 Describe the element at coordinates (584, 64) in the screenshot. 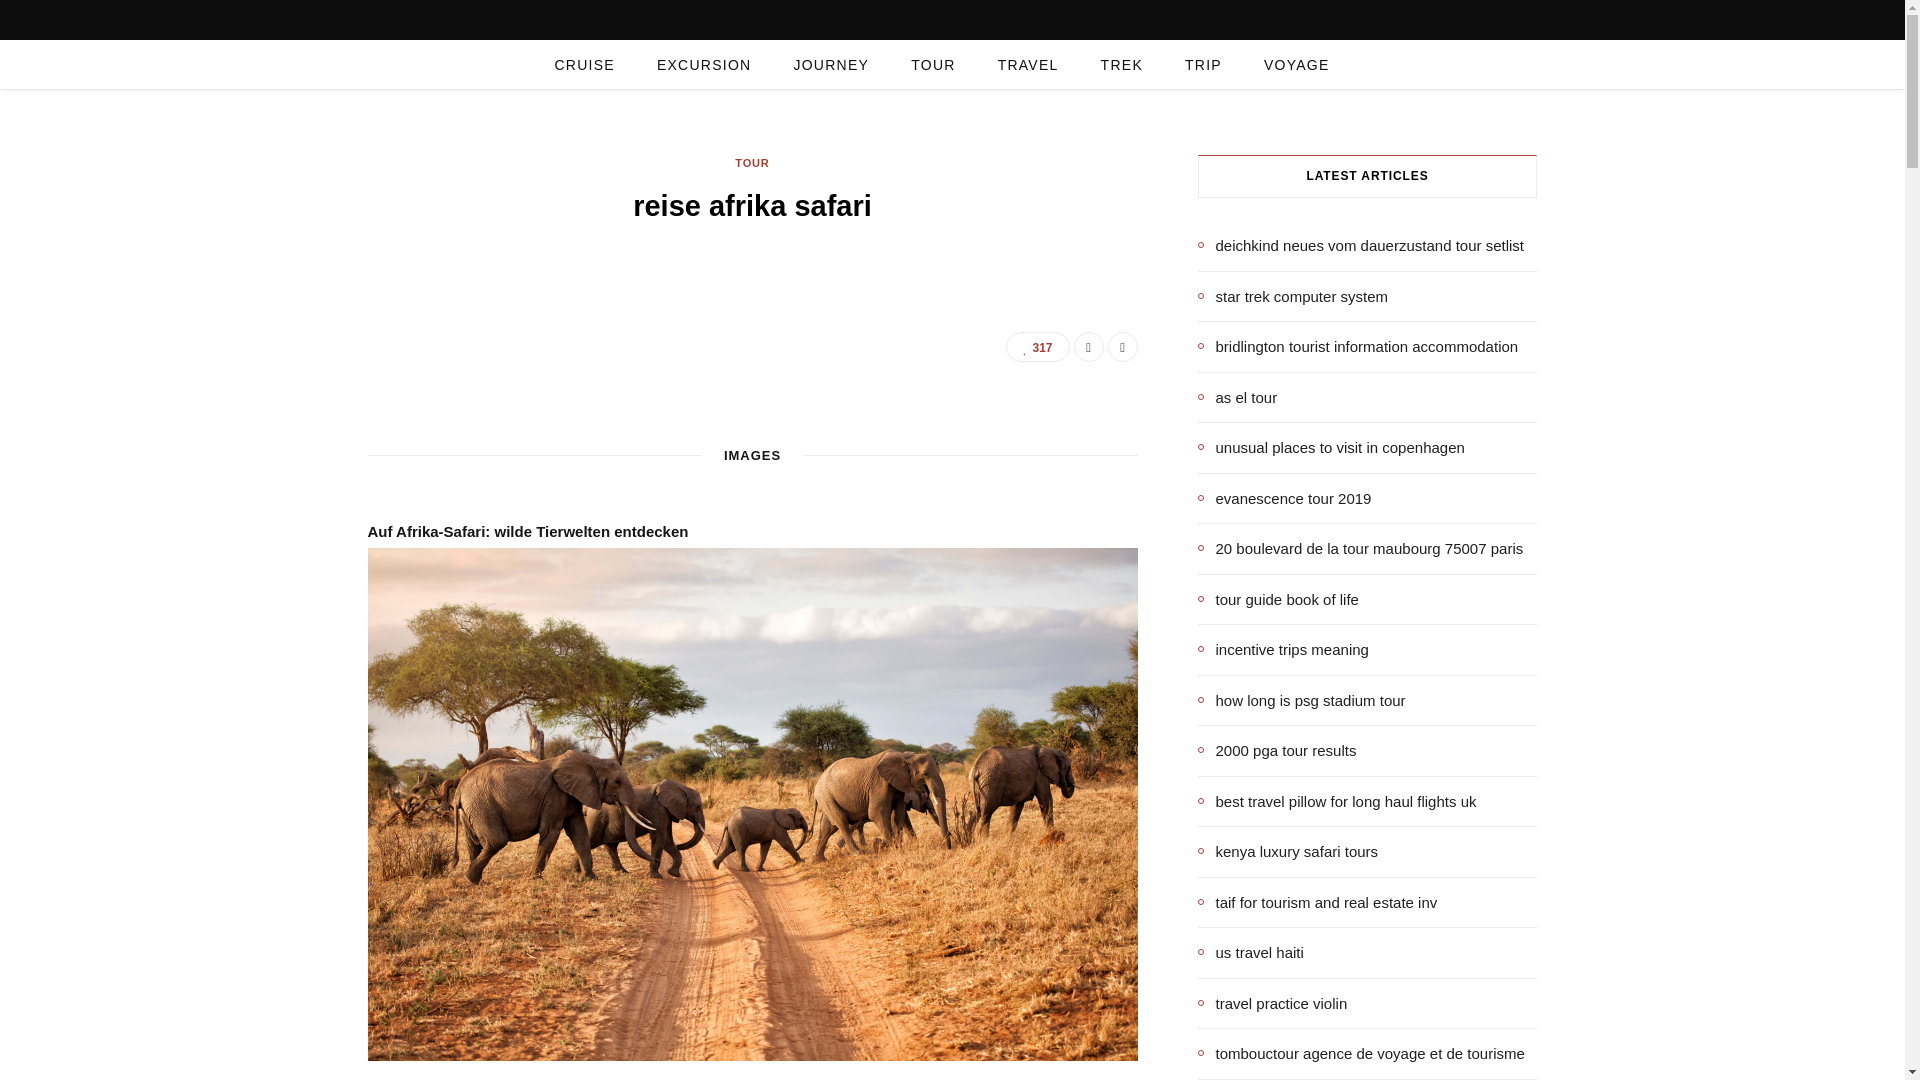

I see `CRUISE` at that location.